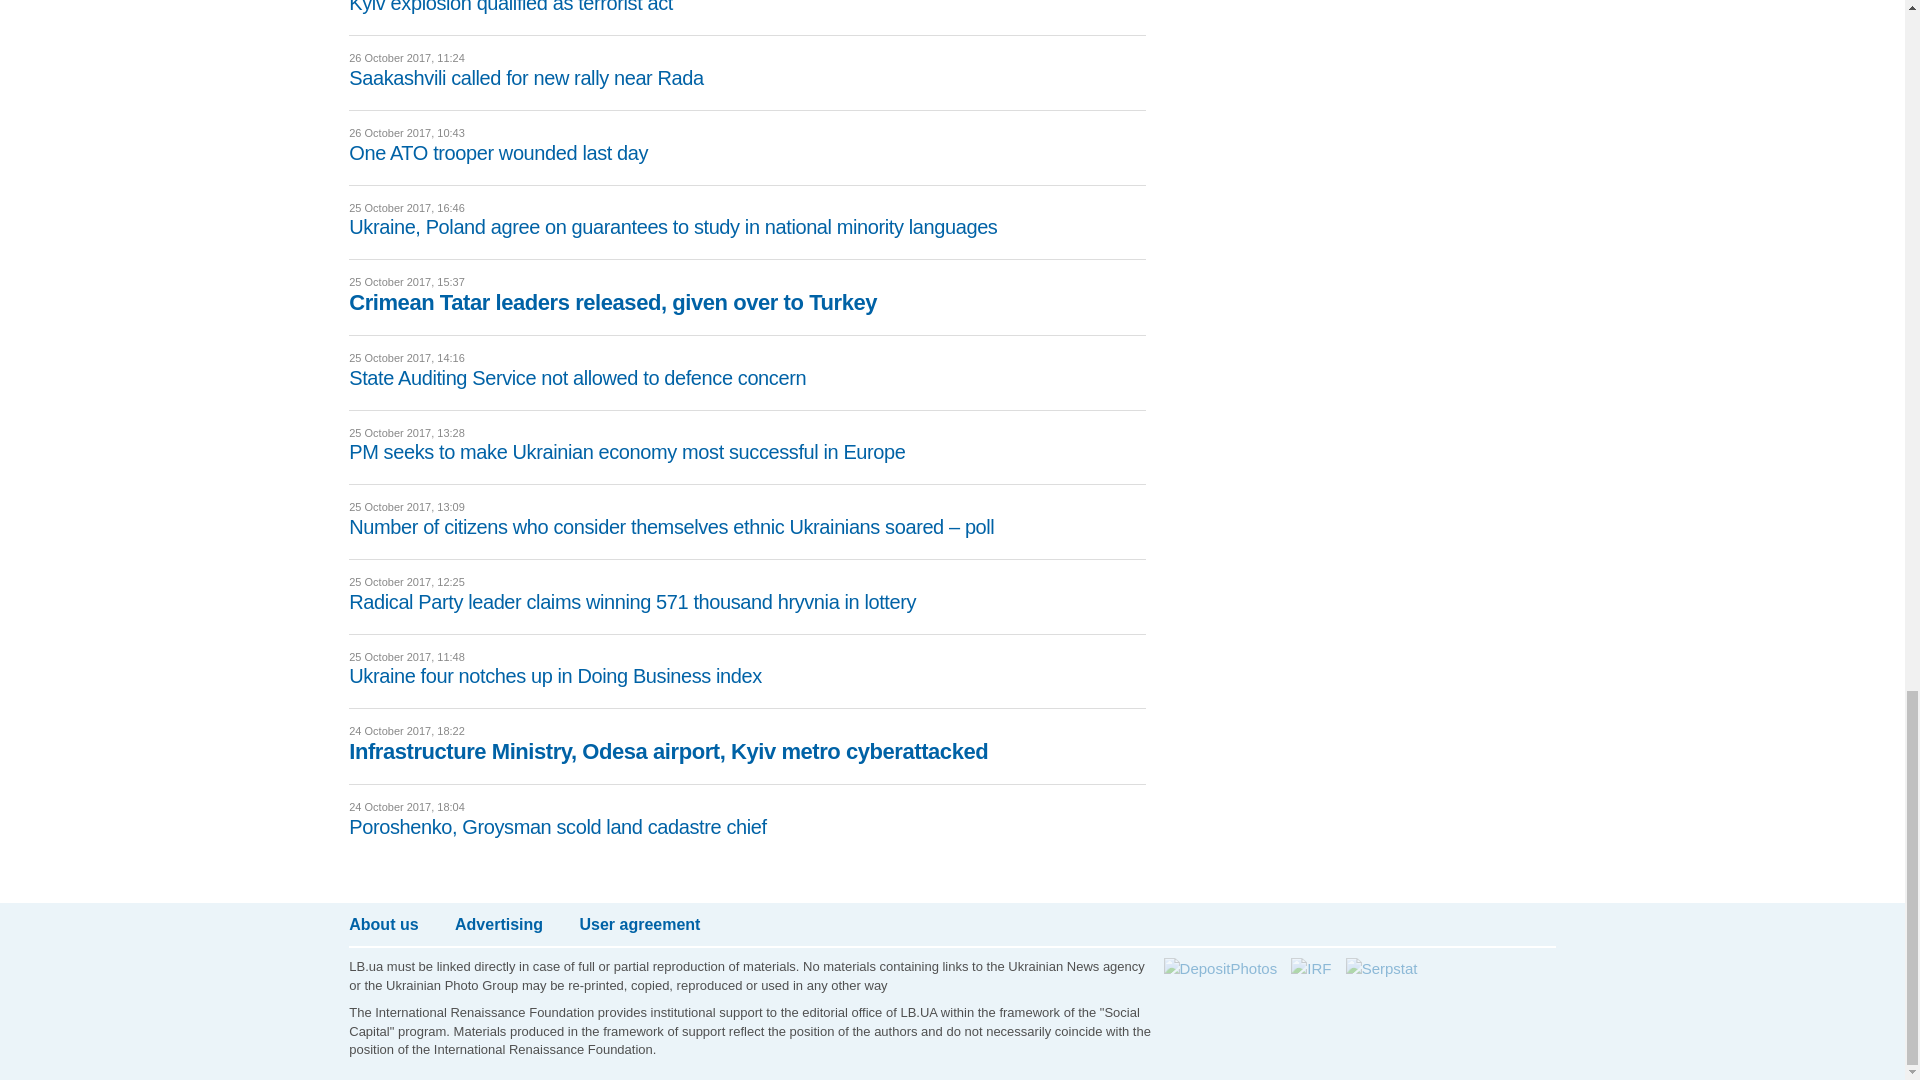 The height and width of the screenshot is (1080, 1920). What do you see at coordinates (578, 378) in the screenshot?
I see `State Auditing Service not allowed to defence concern` at bounding box center [578, 378].